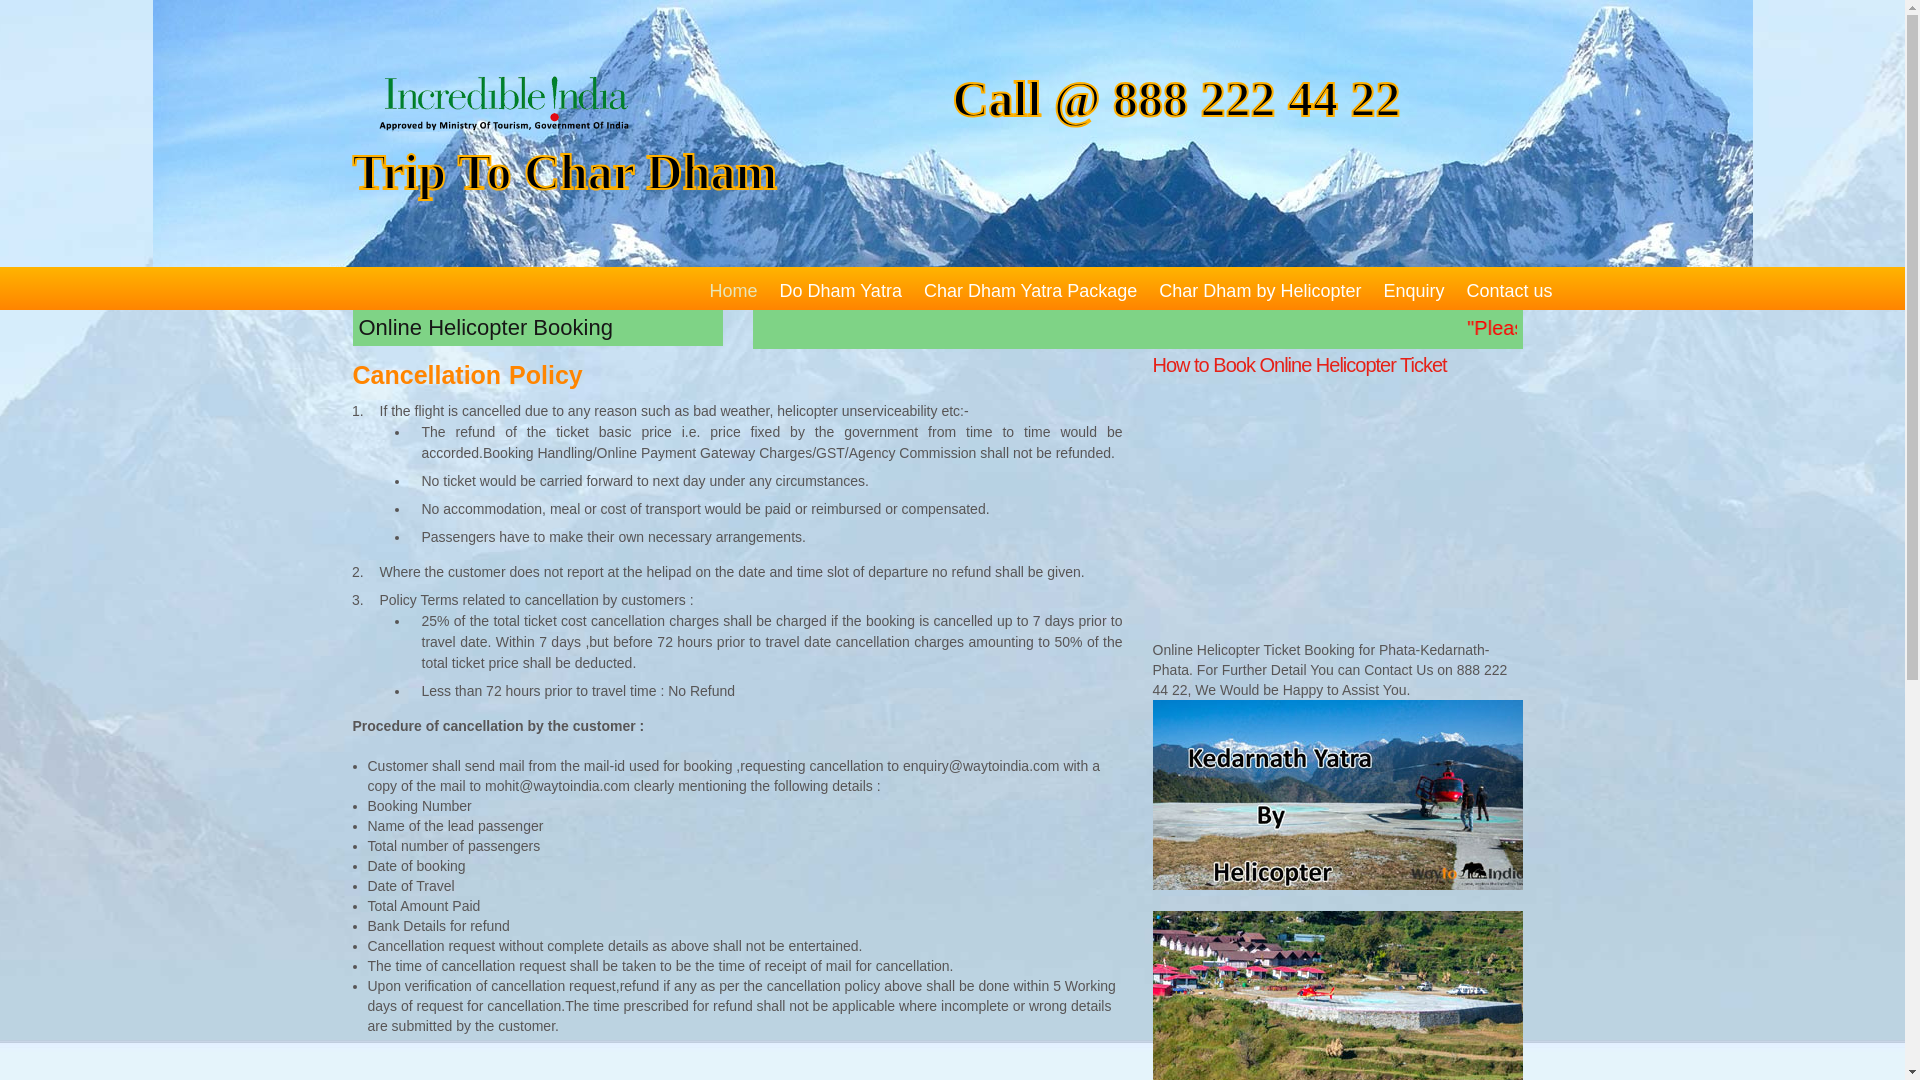 The image size is (1920, 1080). I want to click on Trip To Char Dham, so click(636, 172).